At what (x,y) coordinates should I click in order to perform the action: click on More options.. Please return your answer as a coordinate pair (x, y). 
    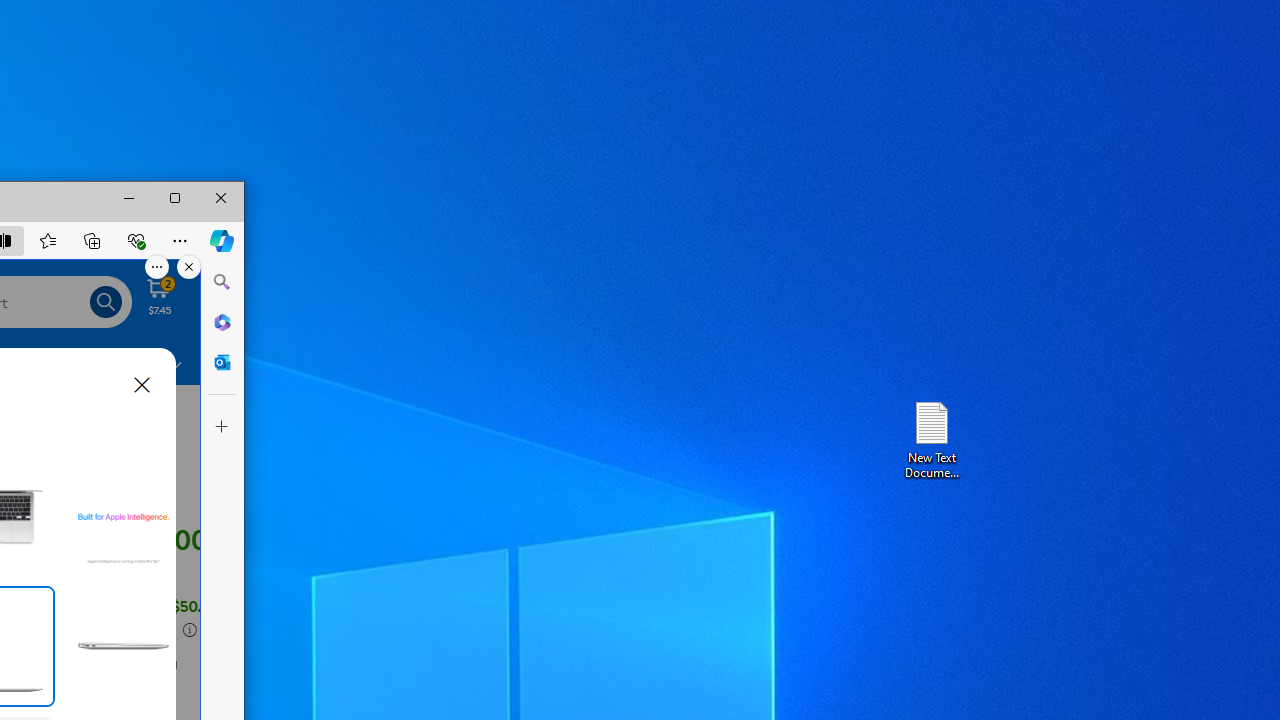
    Looking at the image, I should click on (156, 266).